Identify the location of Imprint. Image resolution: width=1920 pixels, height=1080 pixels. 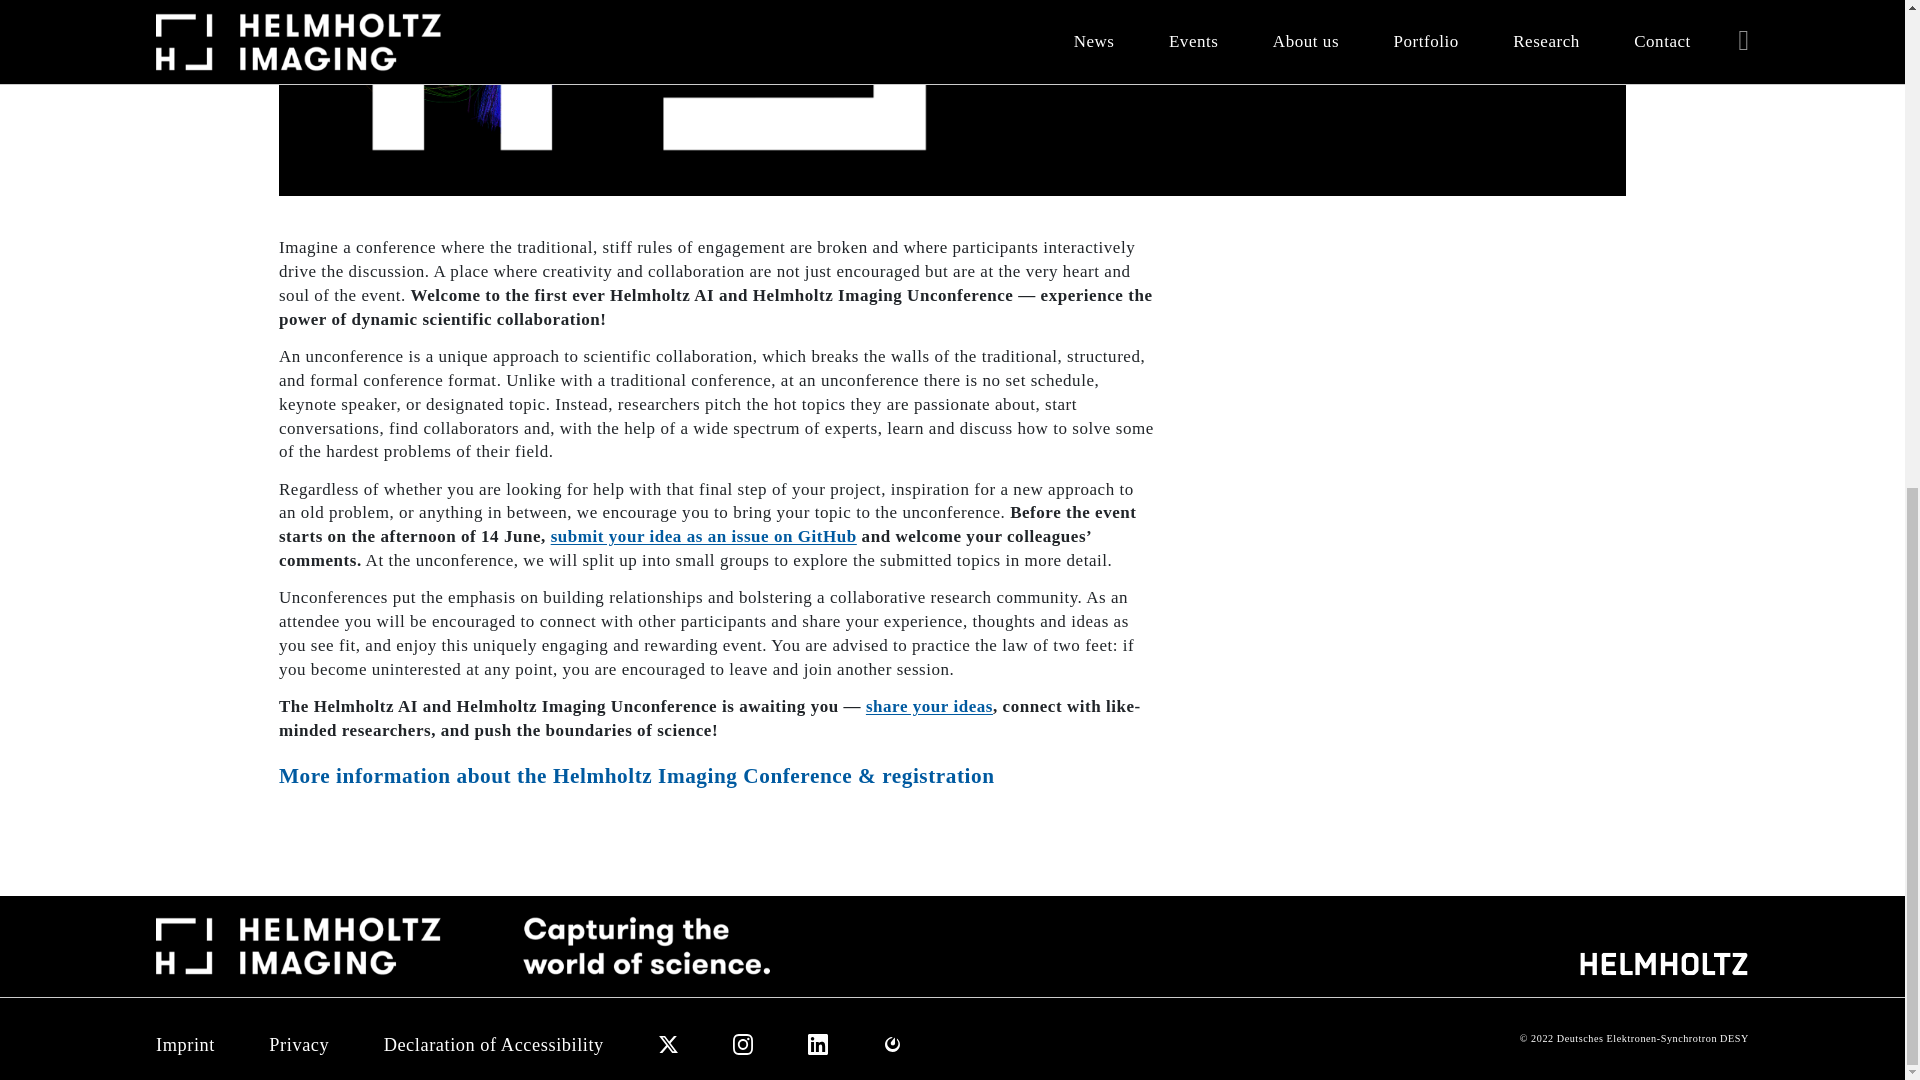
(185, 1046).